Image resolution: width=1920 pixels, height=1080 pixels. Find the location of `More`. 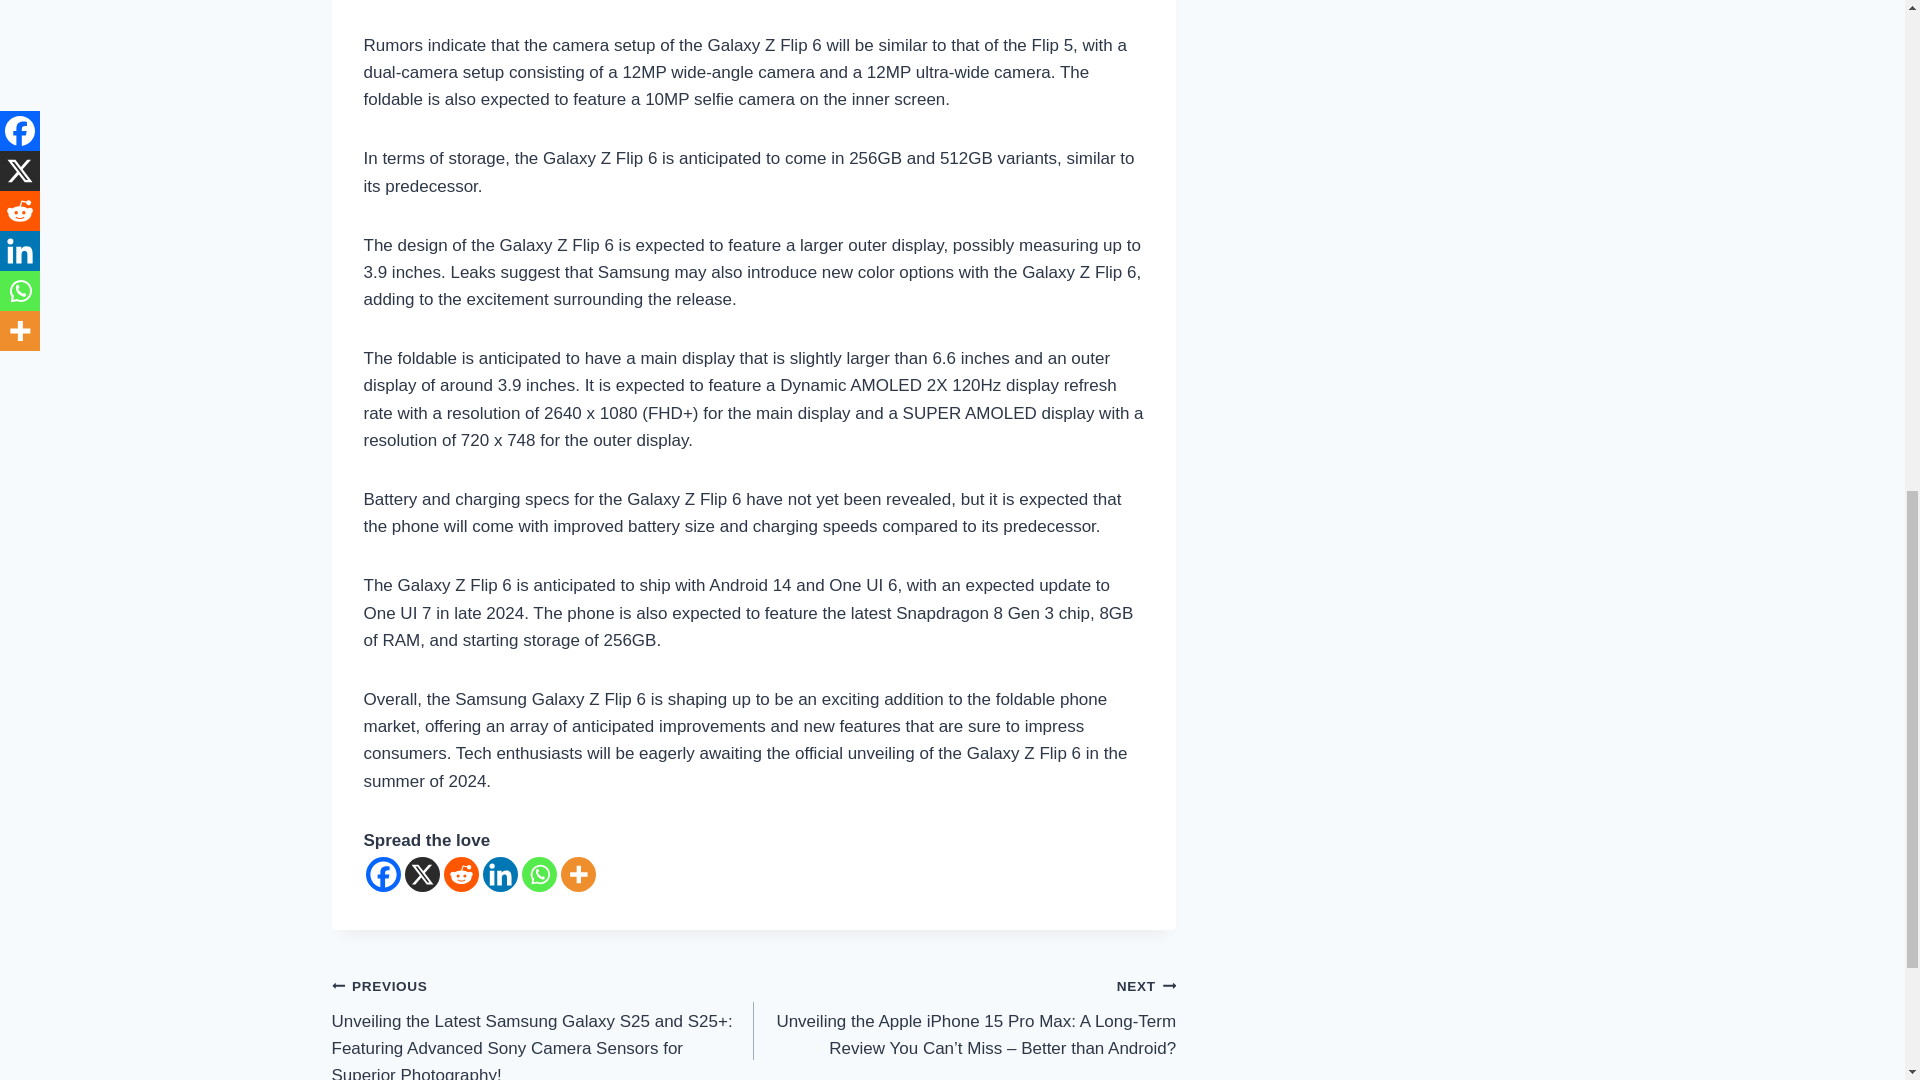

More is located at coordinates (578, 874).